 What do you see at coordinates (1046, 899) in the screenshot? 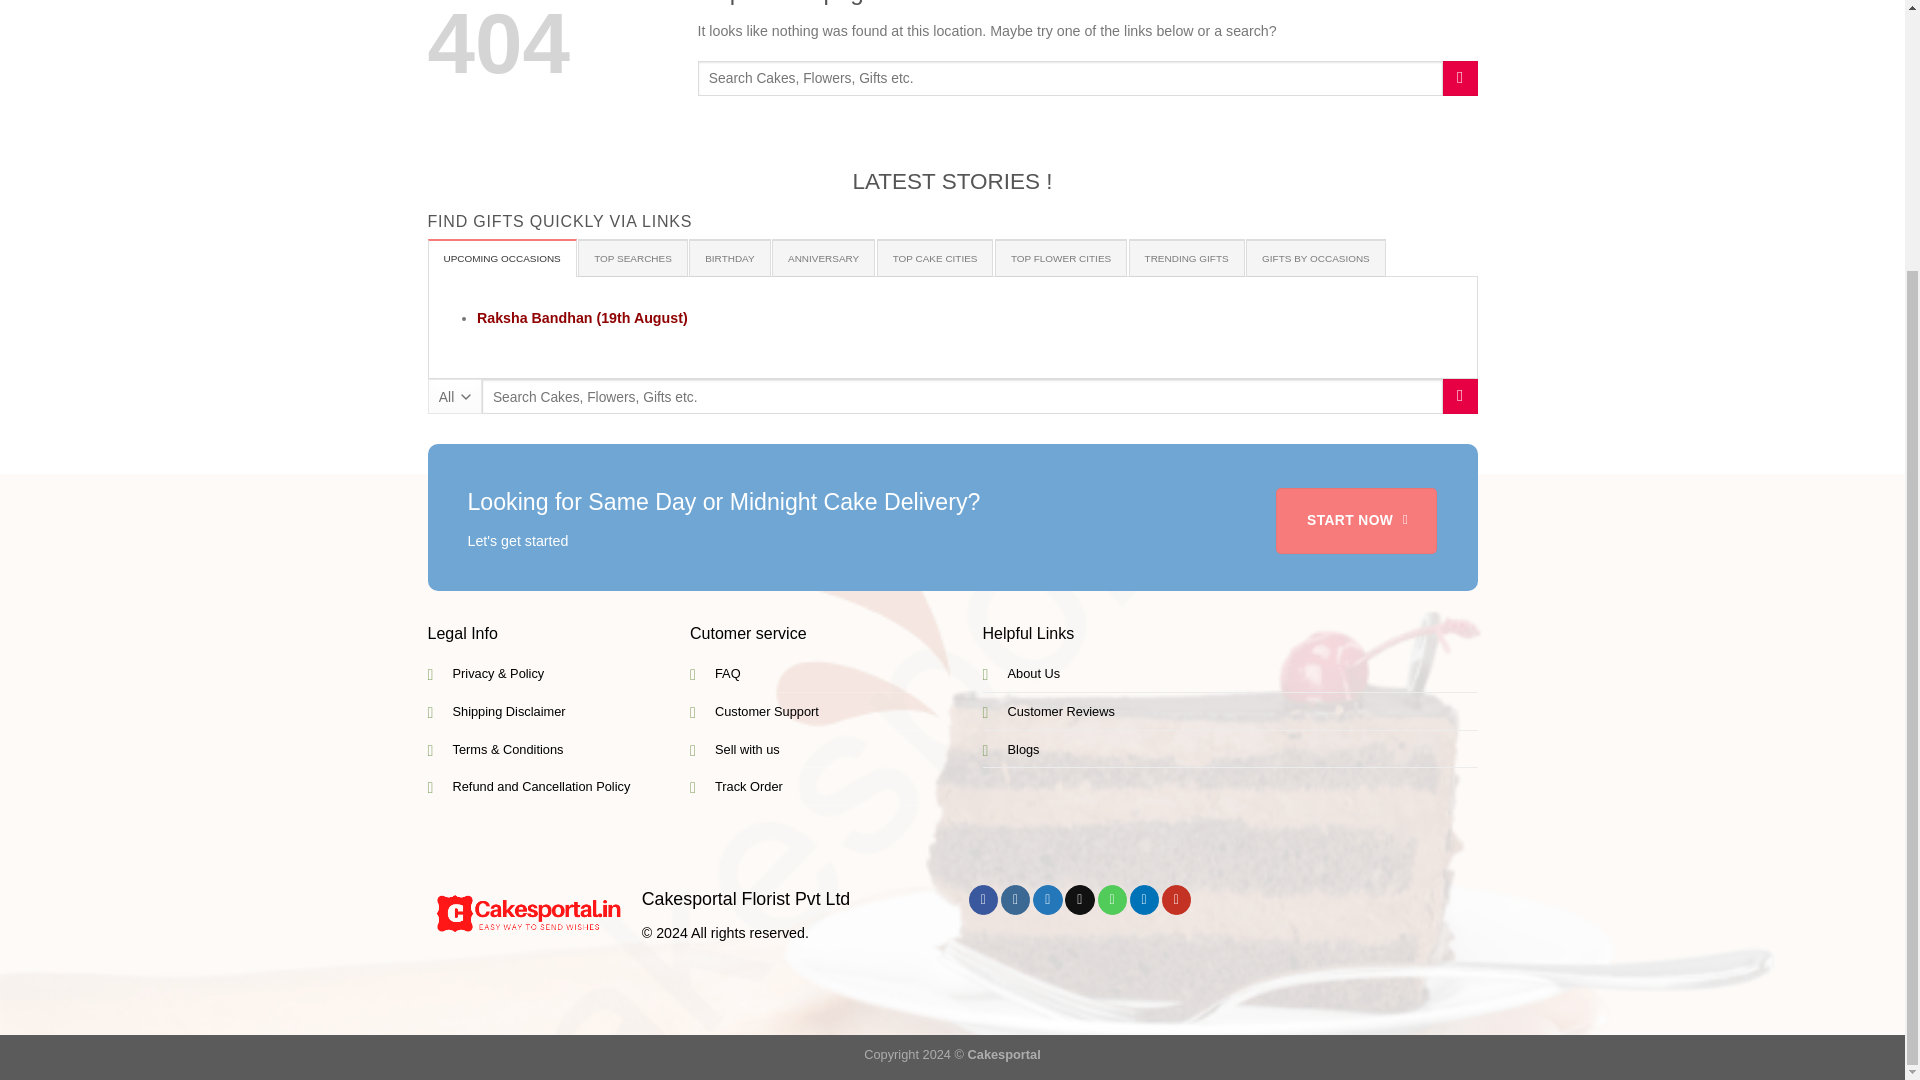
I see `Follow on Twitter` at bounding box center [1046, 899].